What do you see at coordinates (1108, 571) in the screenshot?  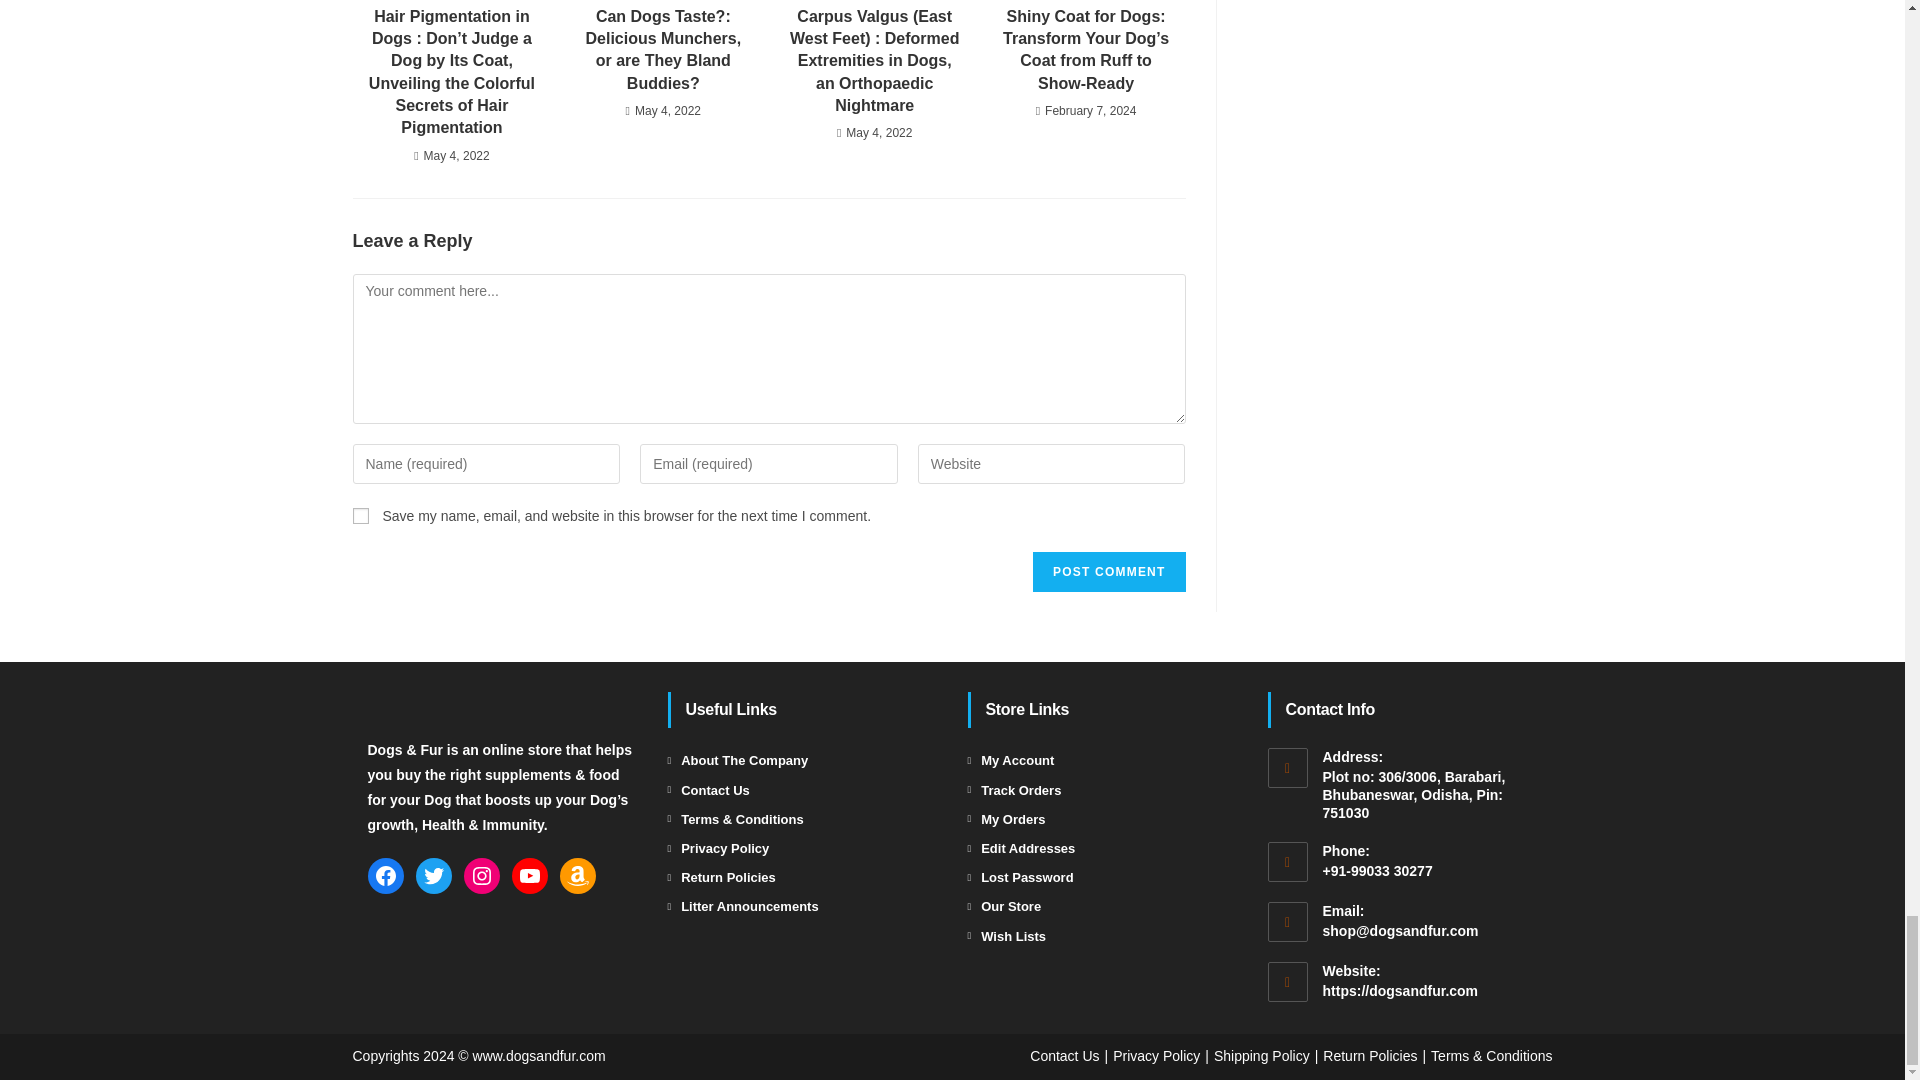 I see `Post Comment` at bounding box center [1108, 571].